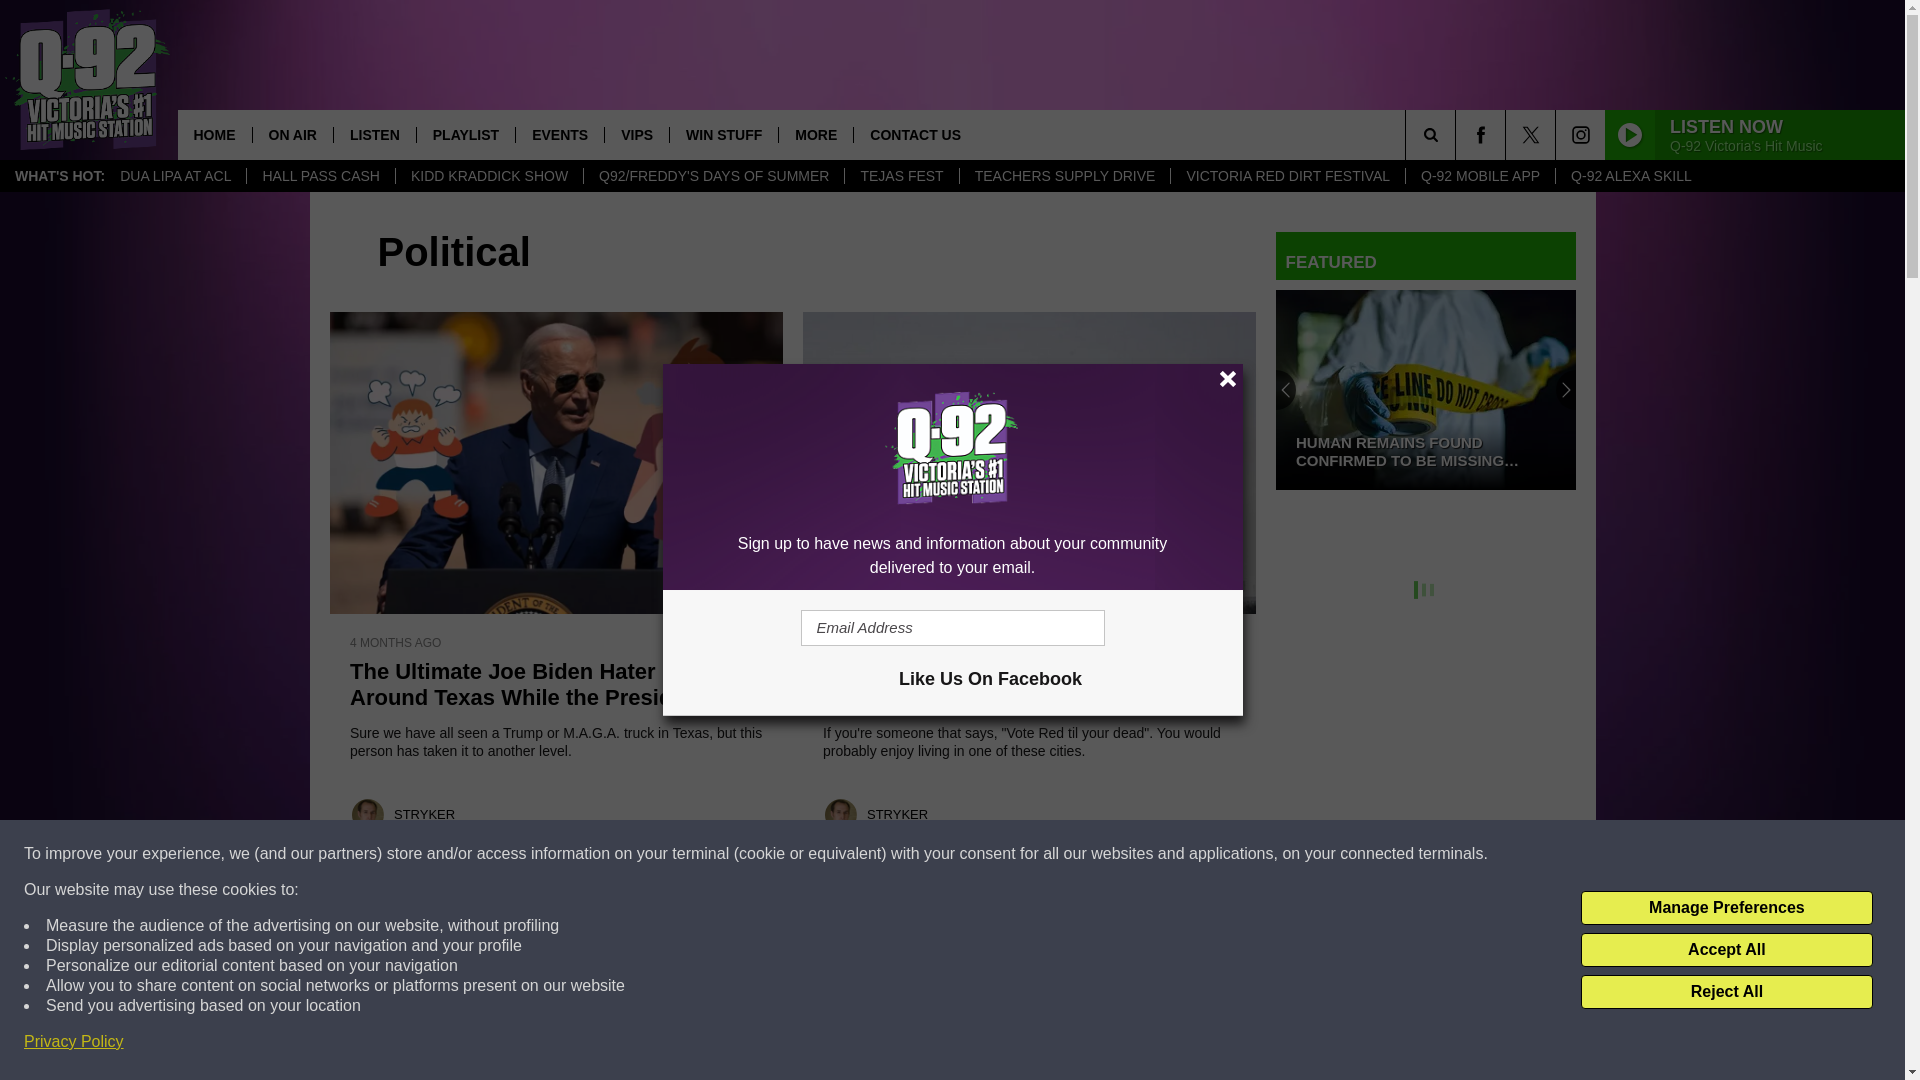 The image size is (1920, 1080). What do you see at coordinates (465, 134) in the screenshot?
I see `PLAYLIST` at bounding box center [465, 134].